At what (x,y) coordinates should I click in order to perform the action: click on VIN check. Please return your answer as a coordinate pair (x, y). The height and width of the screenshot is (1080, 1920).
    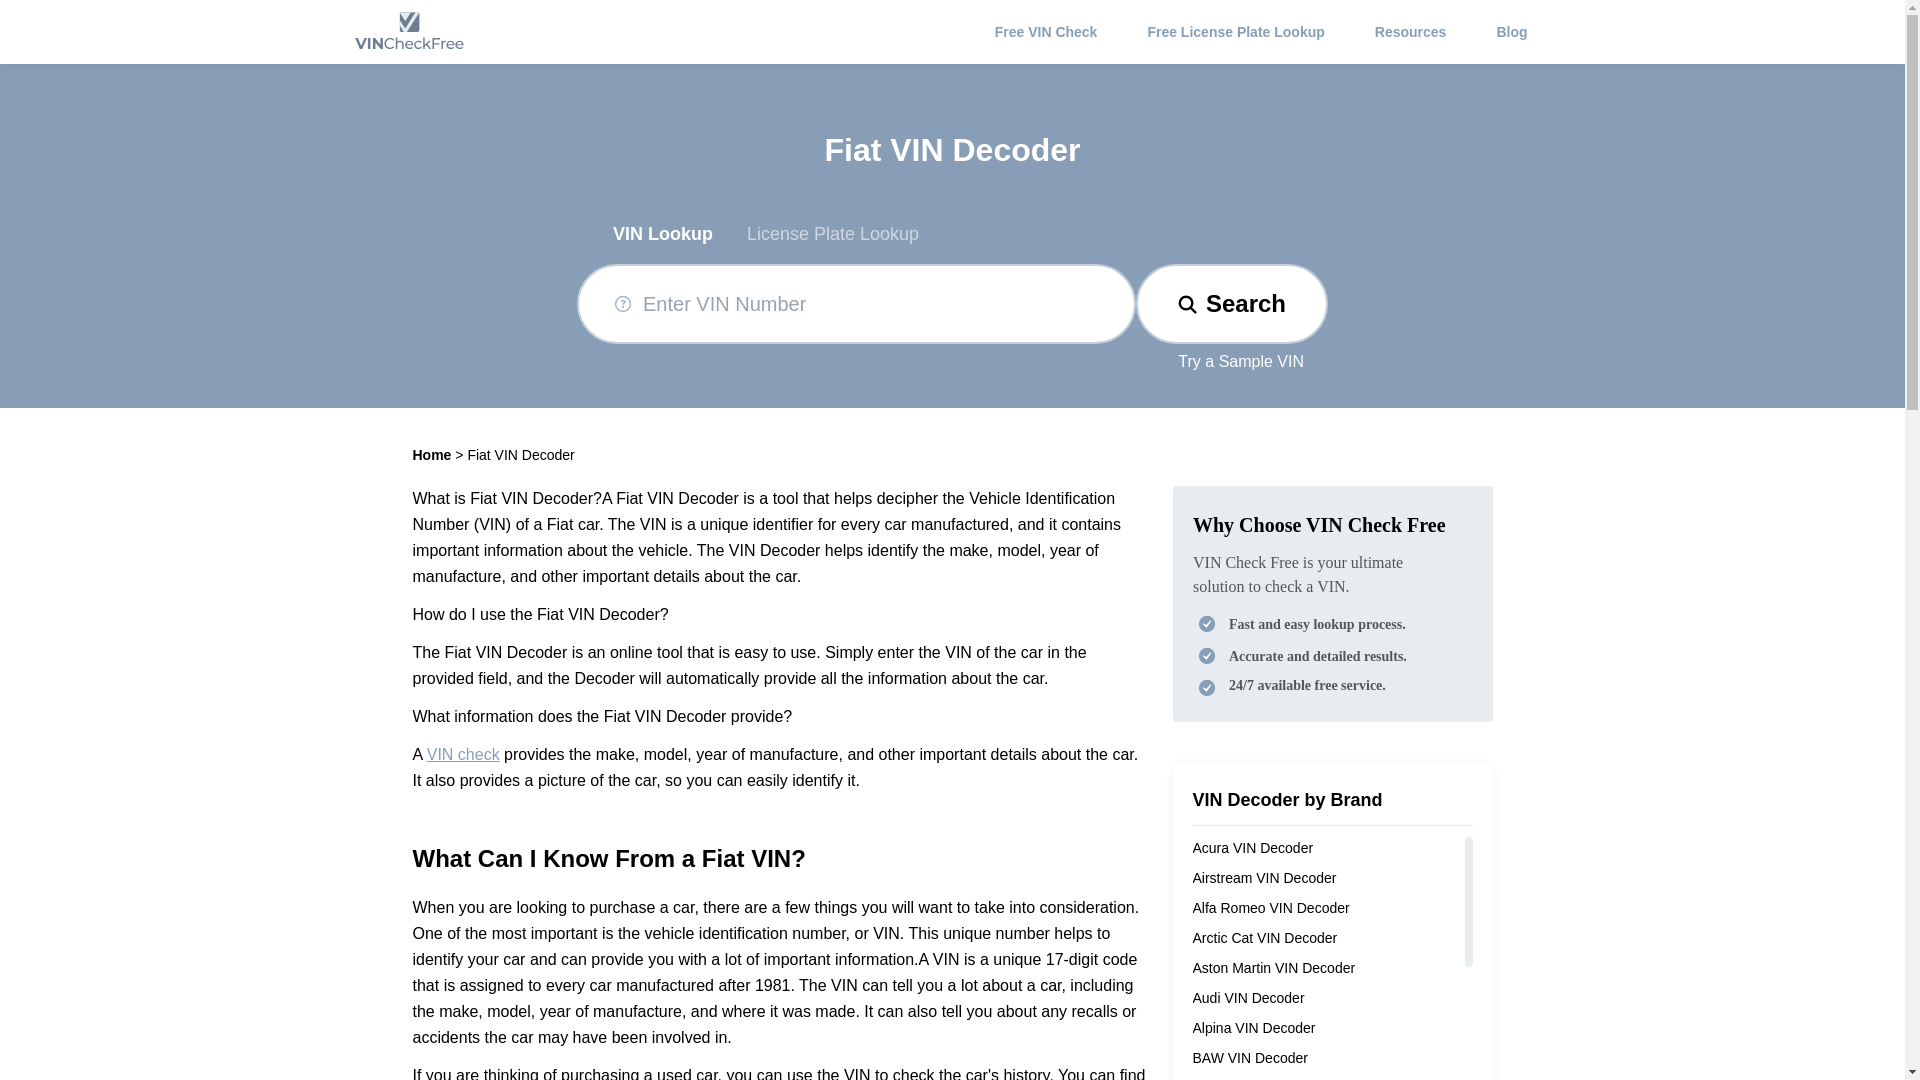
    Looking at the image, I should click on (462, 754).